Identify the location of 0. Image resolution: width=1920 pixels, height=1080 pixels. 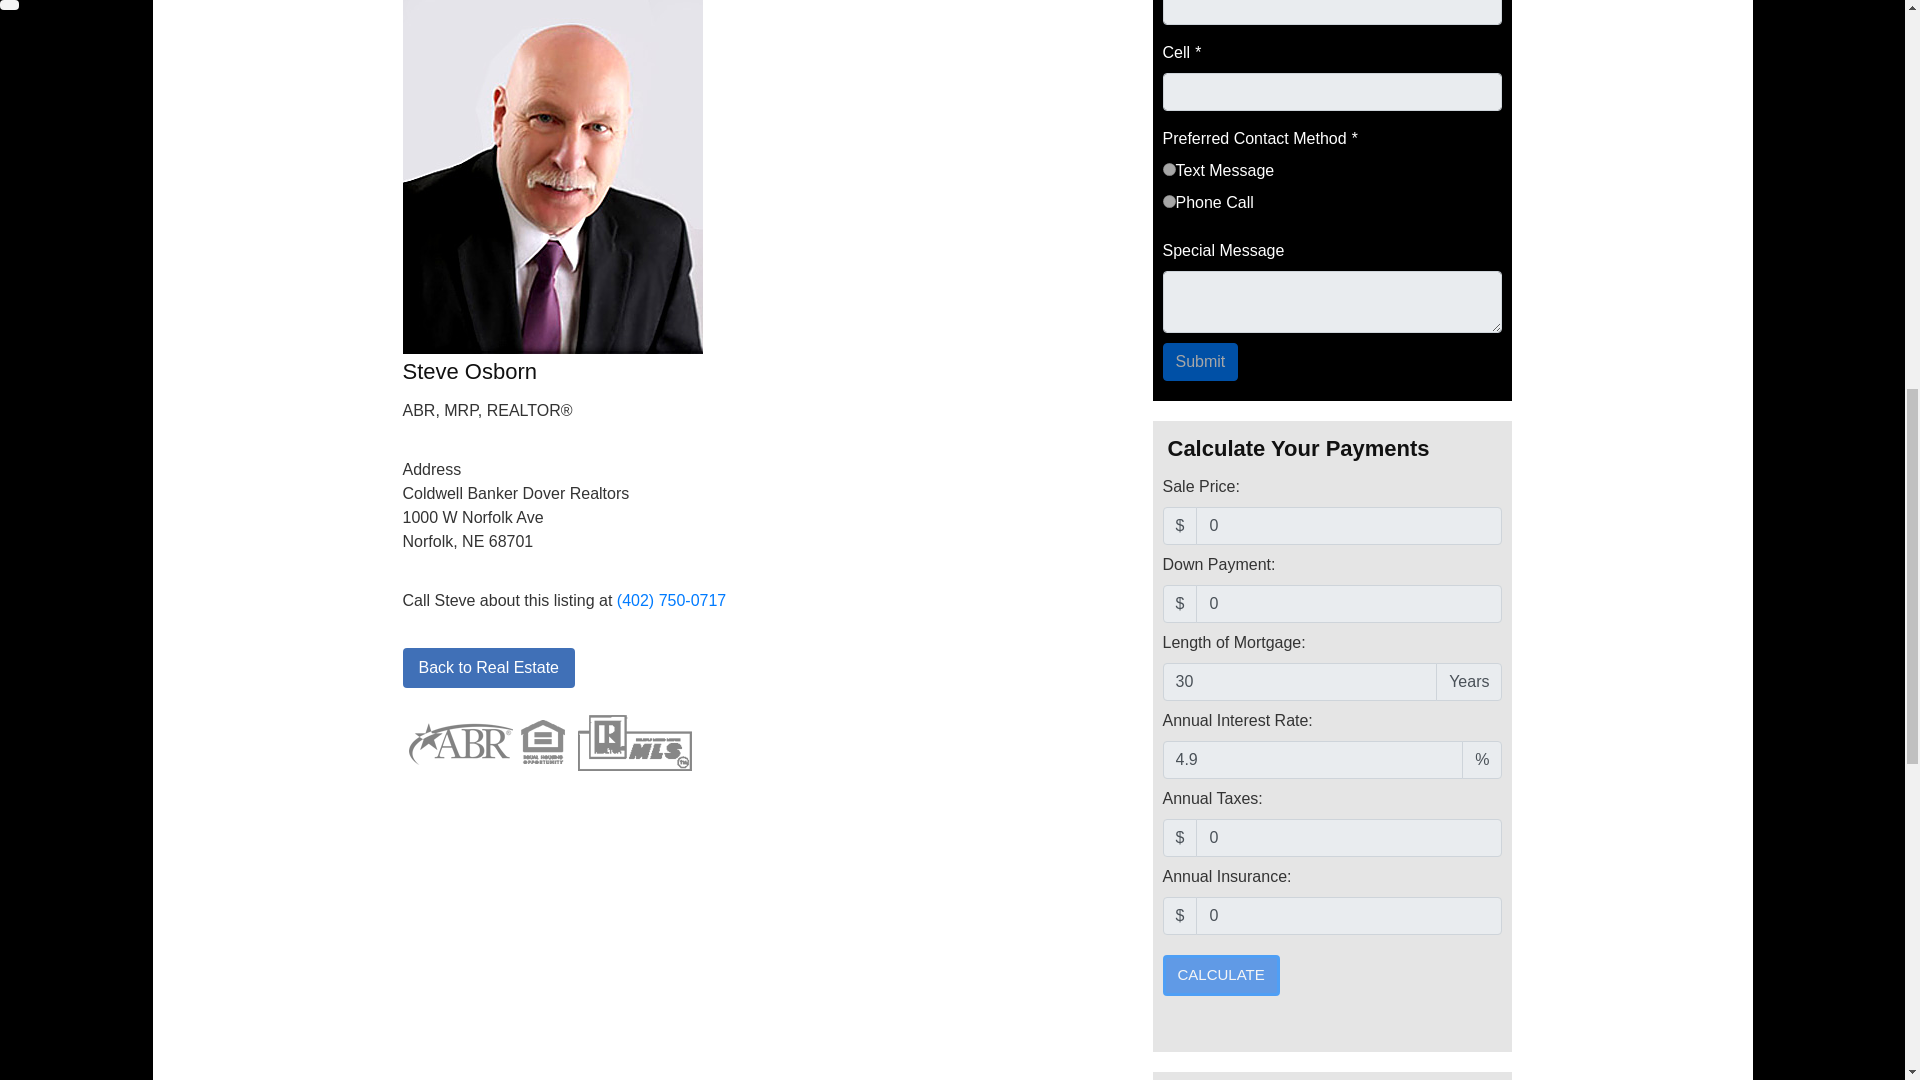
(1348, 604).